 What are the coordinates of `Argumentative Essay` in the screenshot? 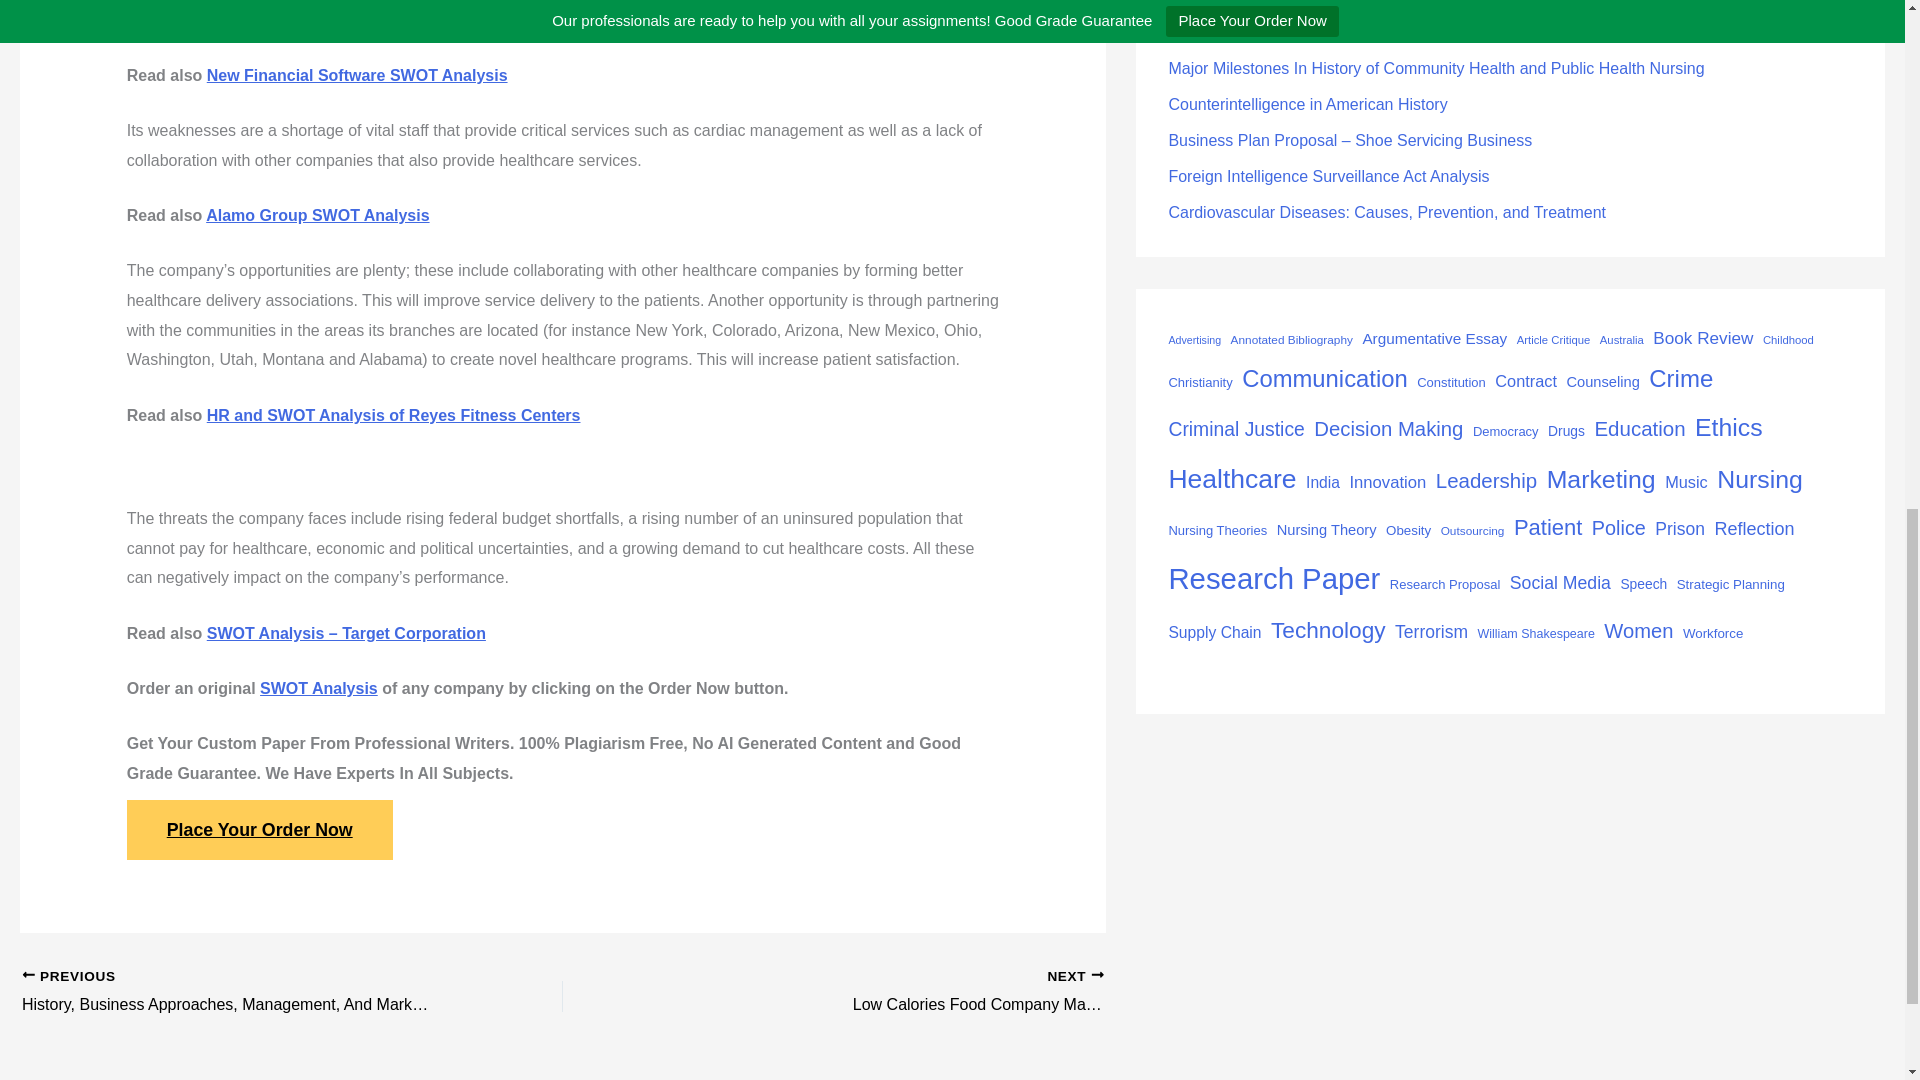 It's located at (1434, 340).